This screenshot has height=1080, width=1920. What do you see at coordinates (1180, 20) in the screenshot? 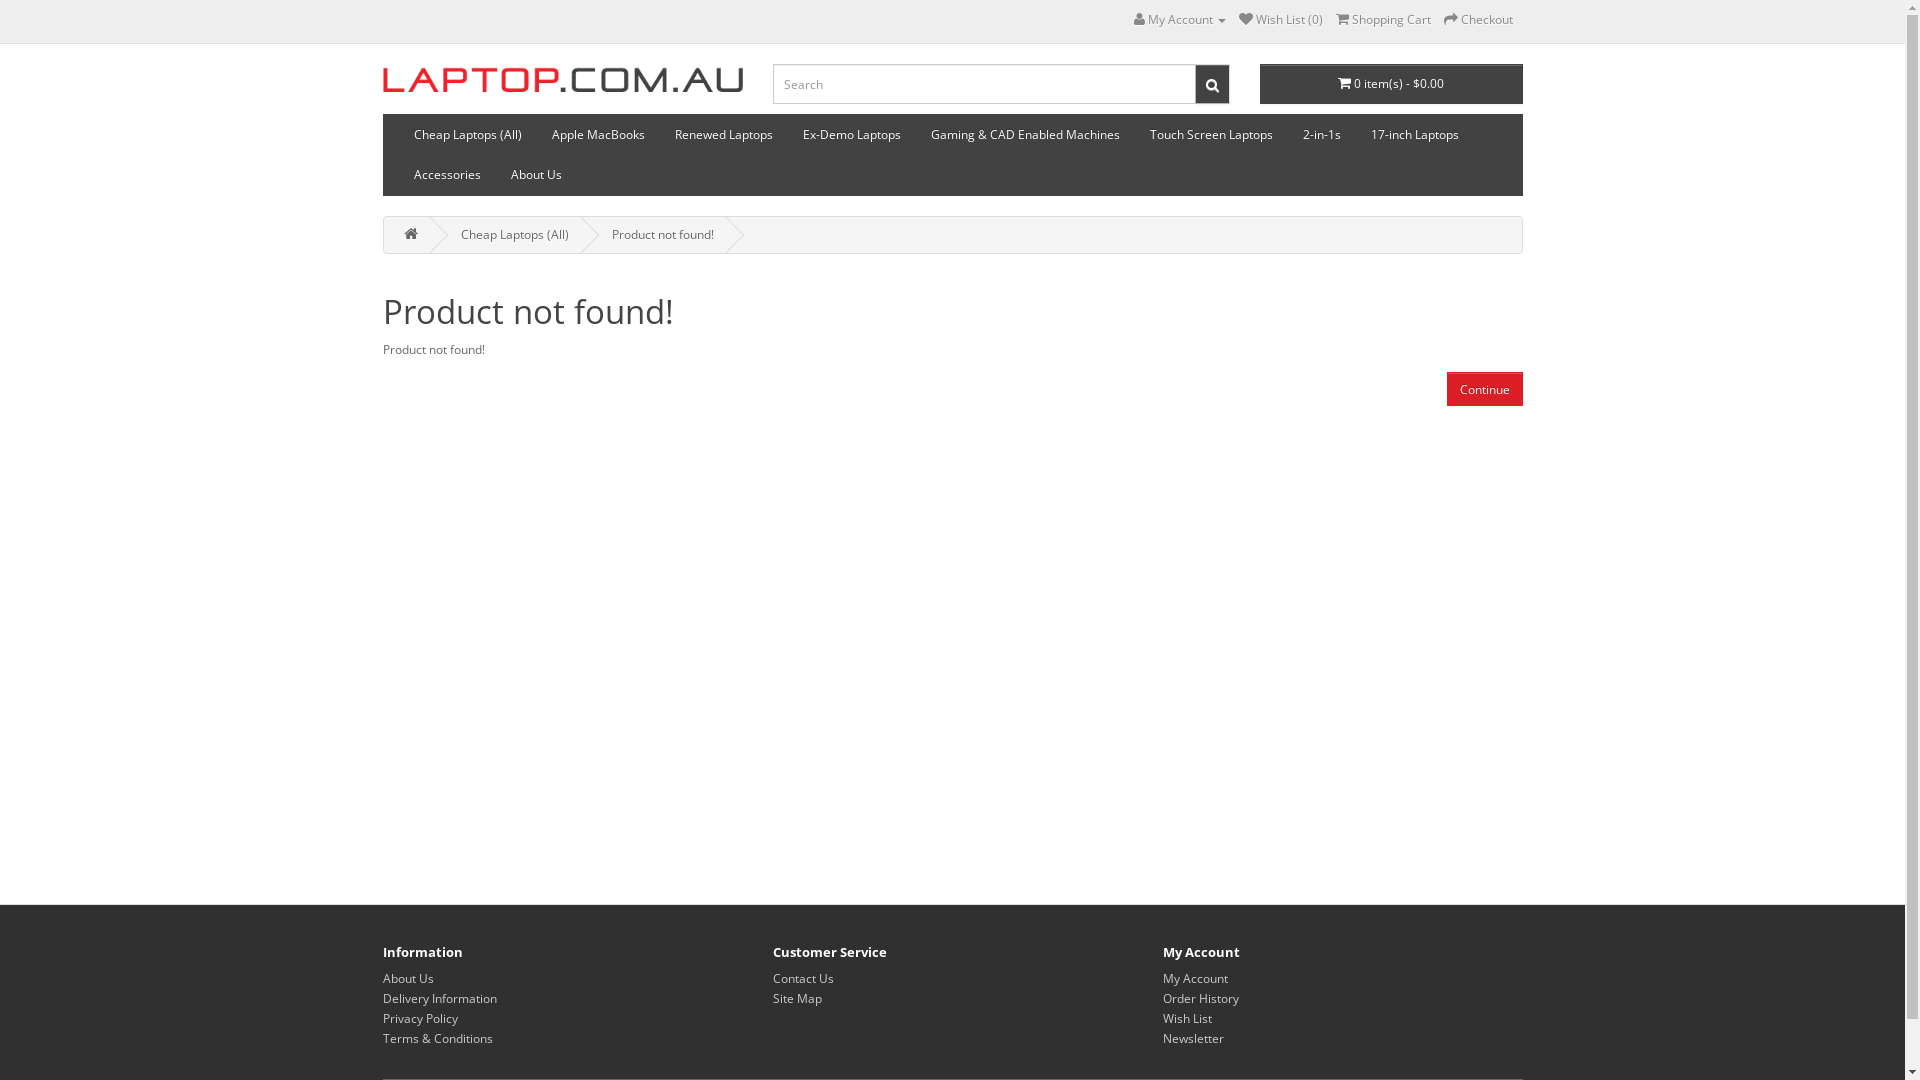
I see `My Account` at bounding box center [1180, 20].